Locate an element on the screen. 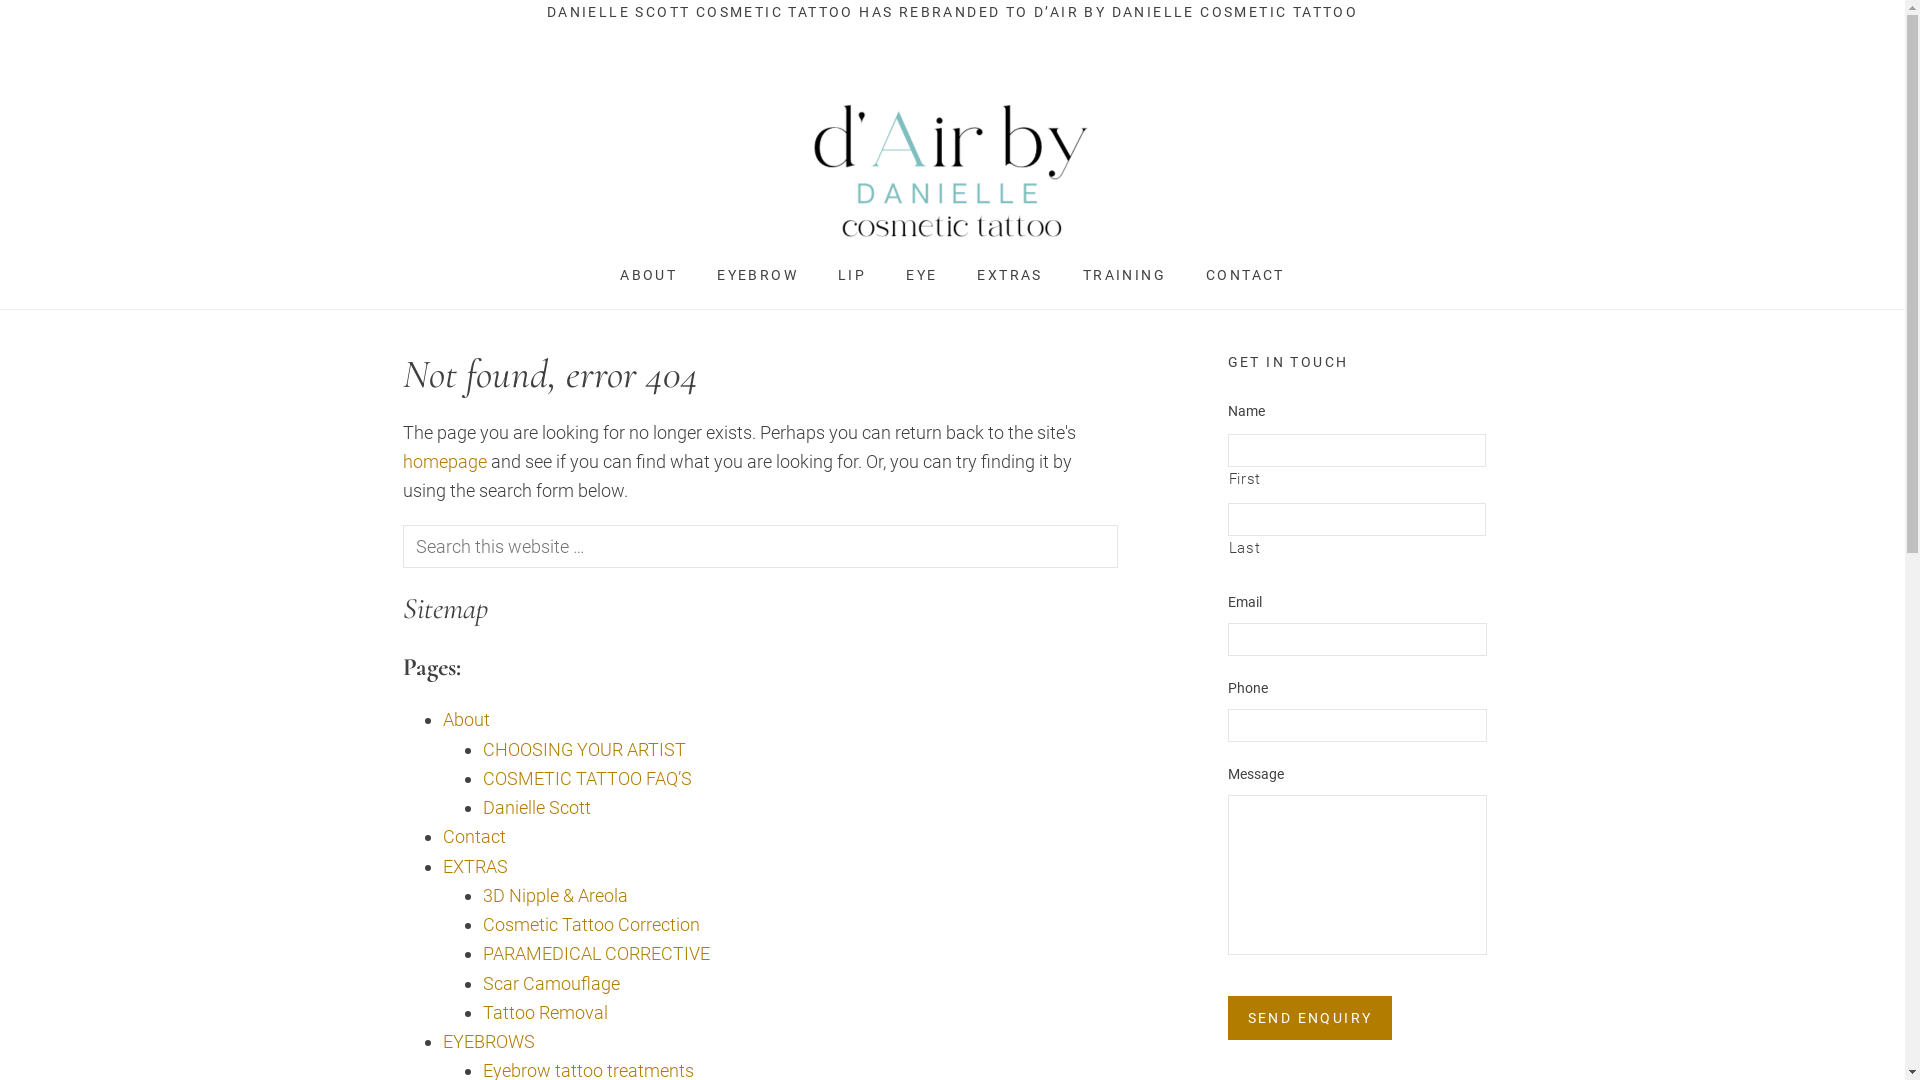  PARAMEDICAL CORRECTIVE is located at coordinates (596, 954).